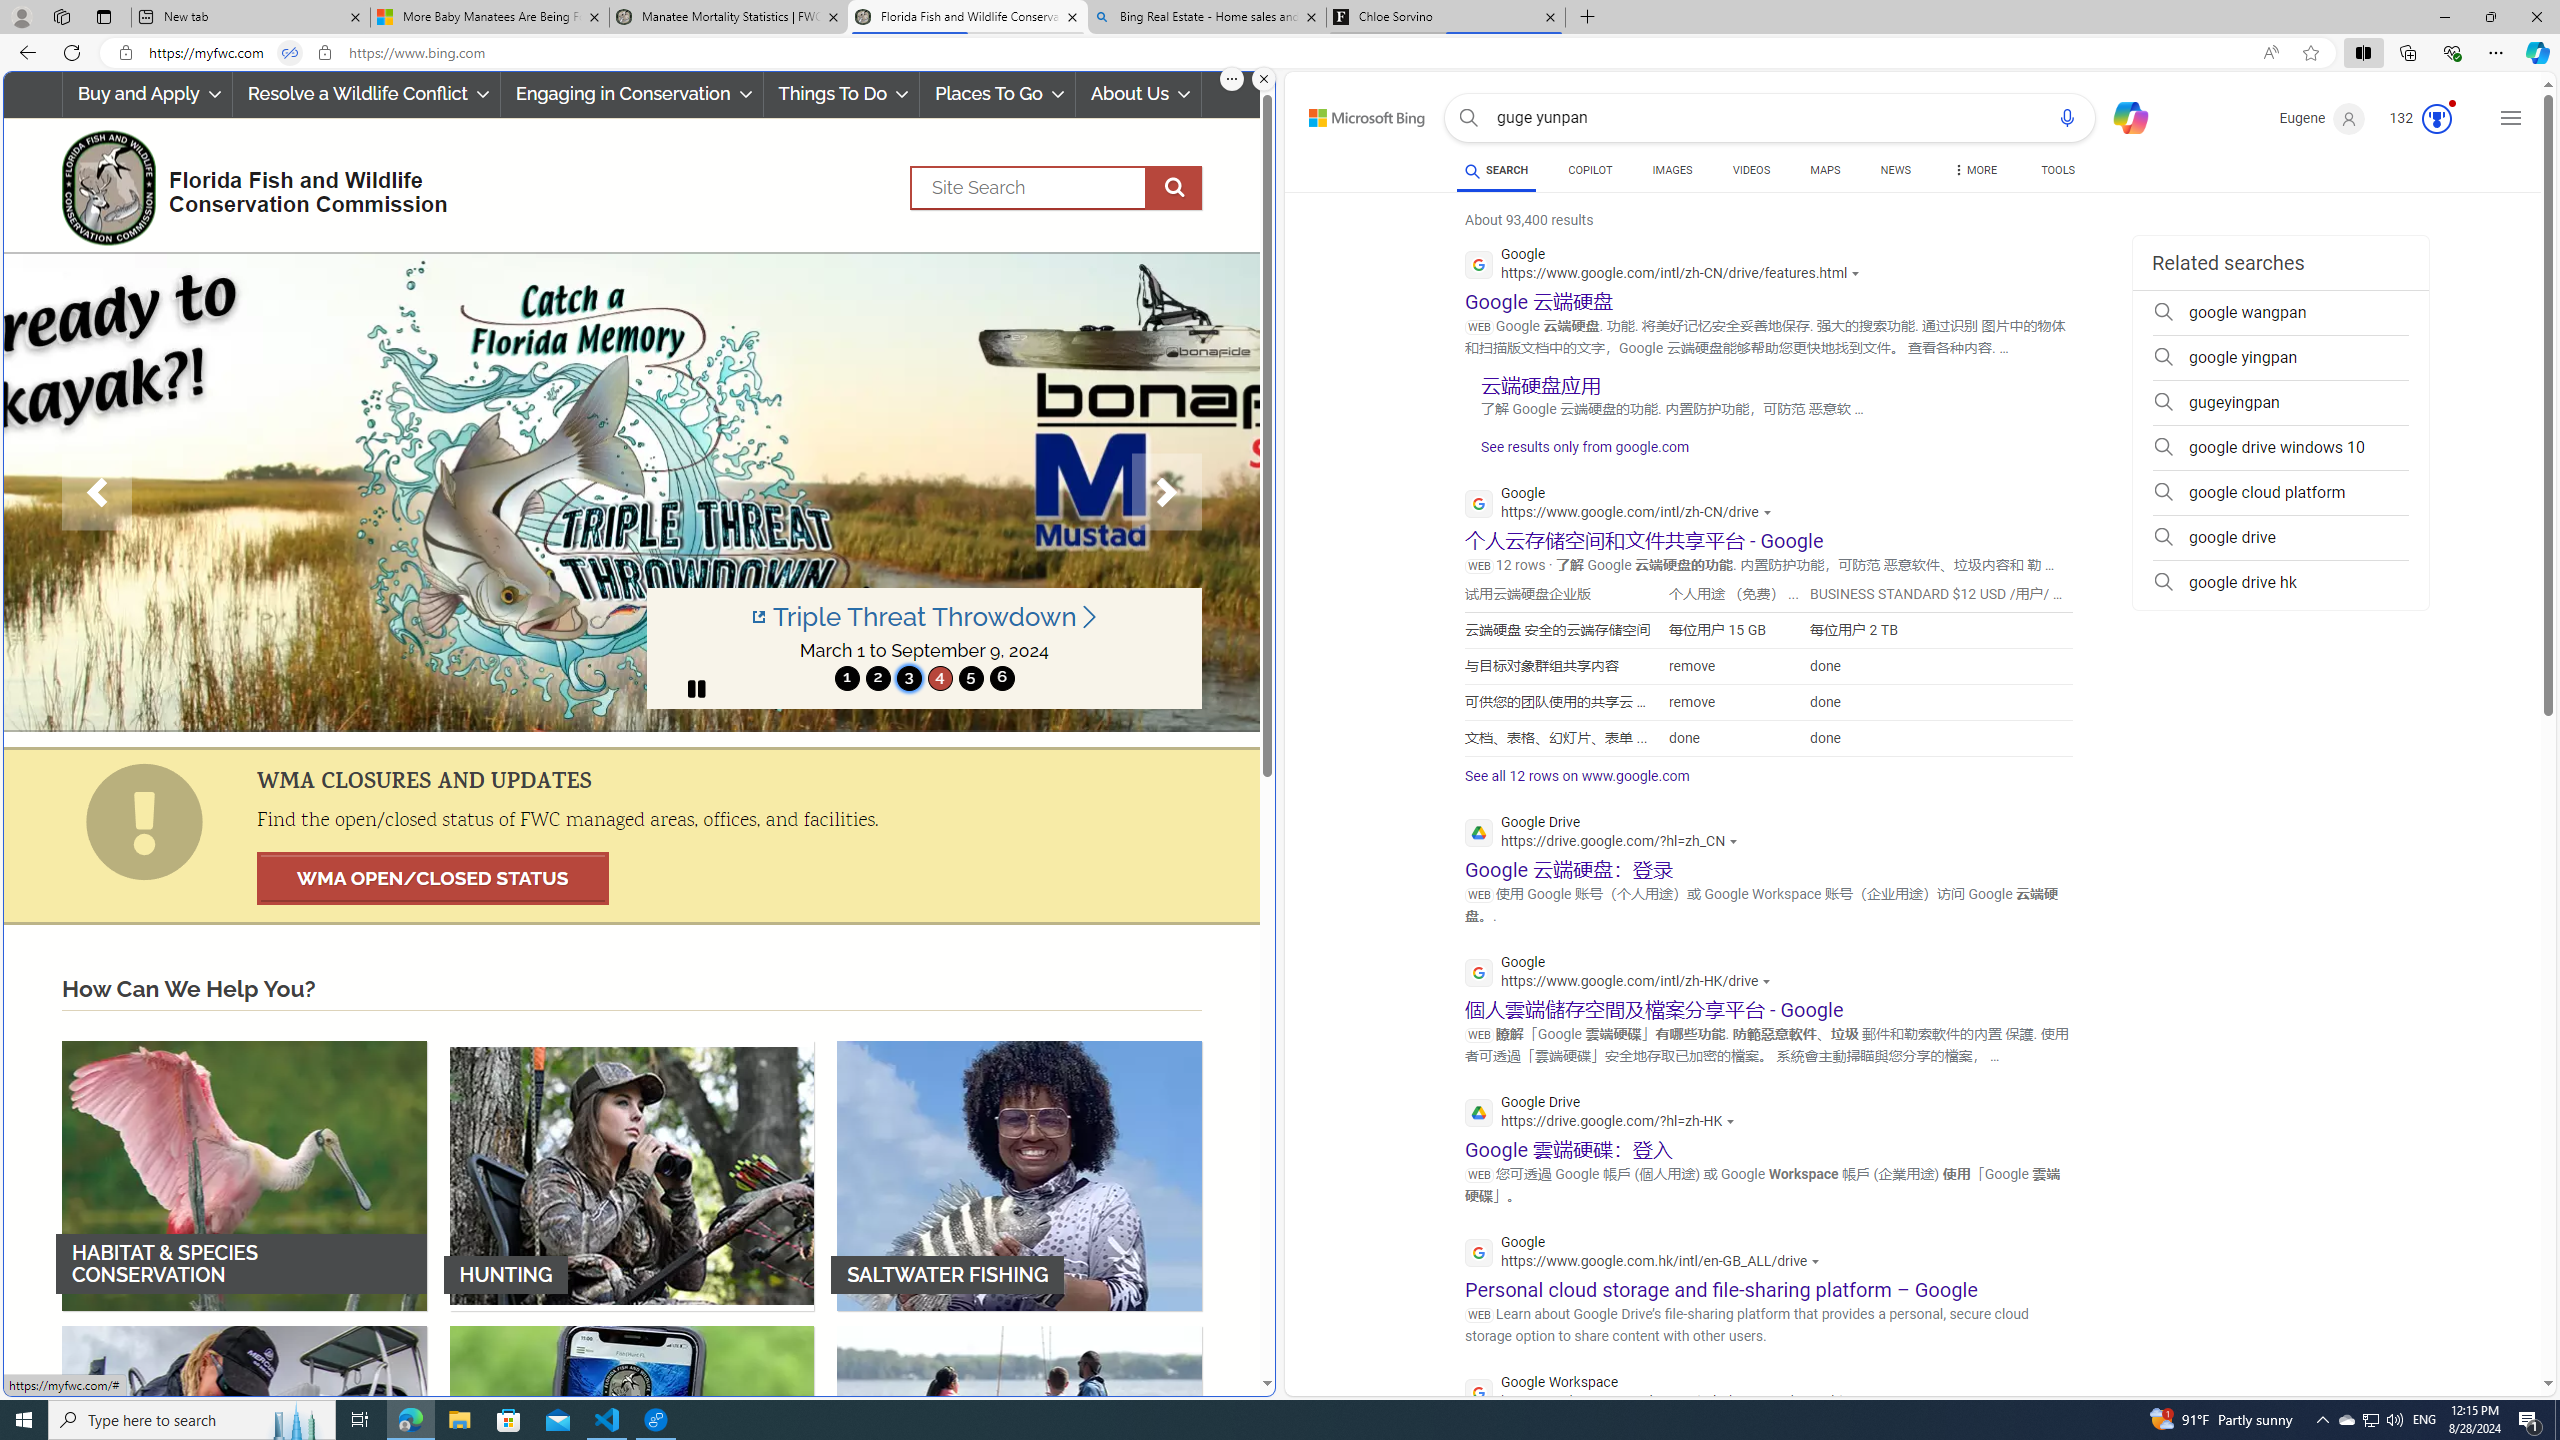  I want to click on MAPS, so click(1825, 170).